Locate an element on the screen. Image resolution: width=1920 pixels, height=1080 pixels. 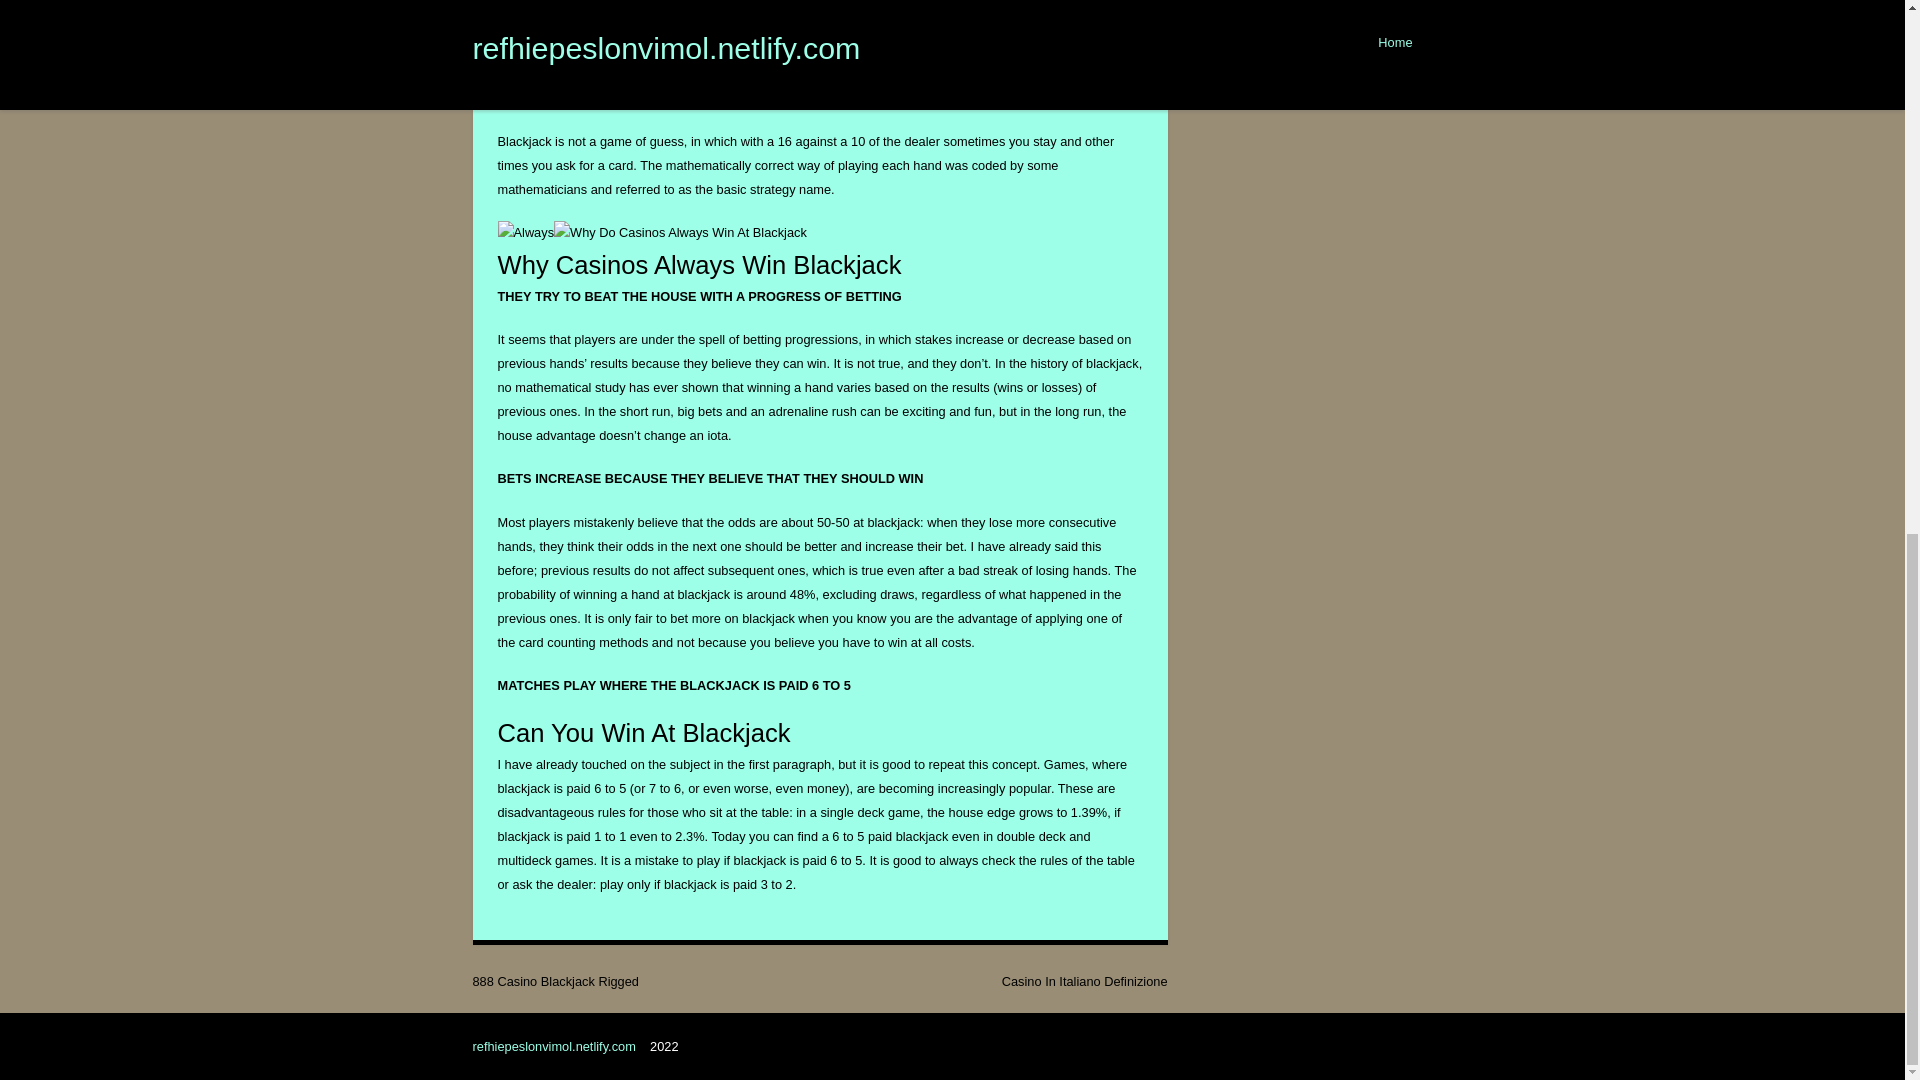
Always is located at coordinates (526, 233).